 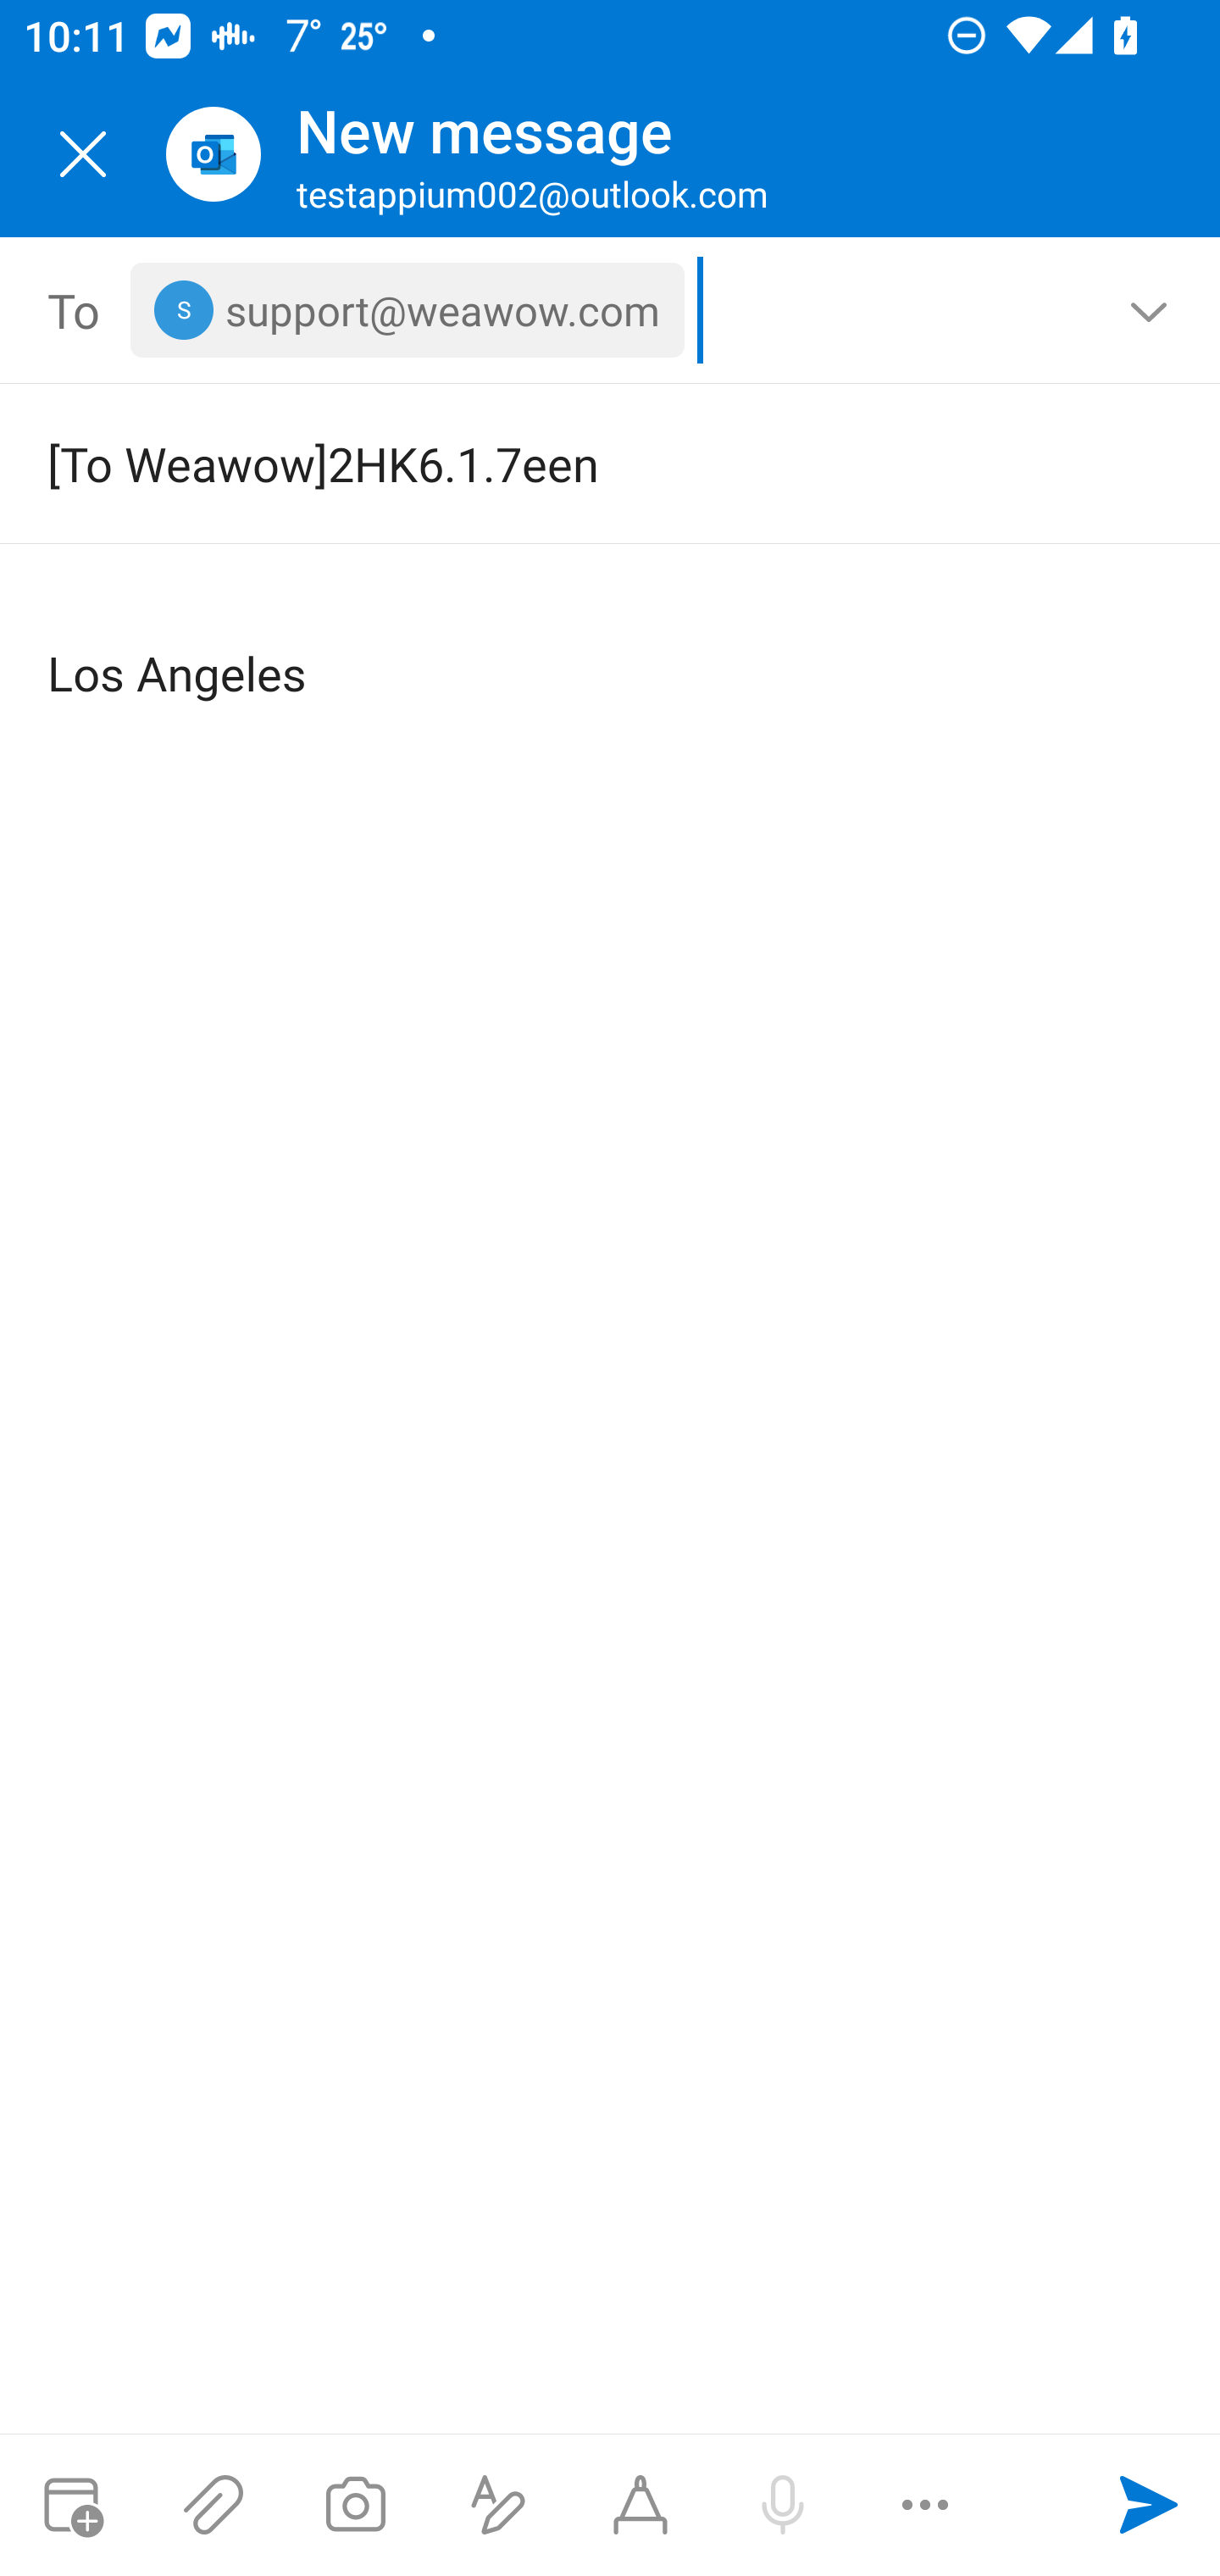 What do you see at coordinates (355, 2505) in the screenshot?
I see `Take a photo` at bounding box center [355, 2505].